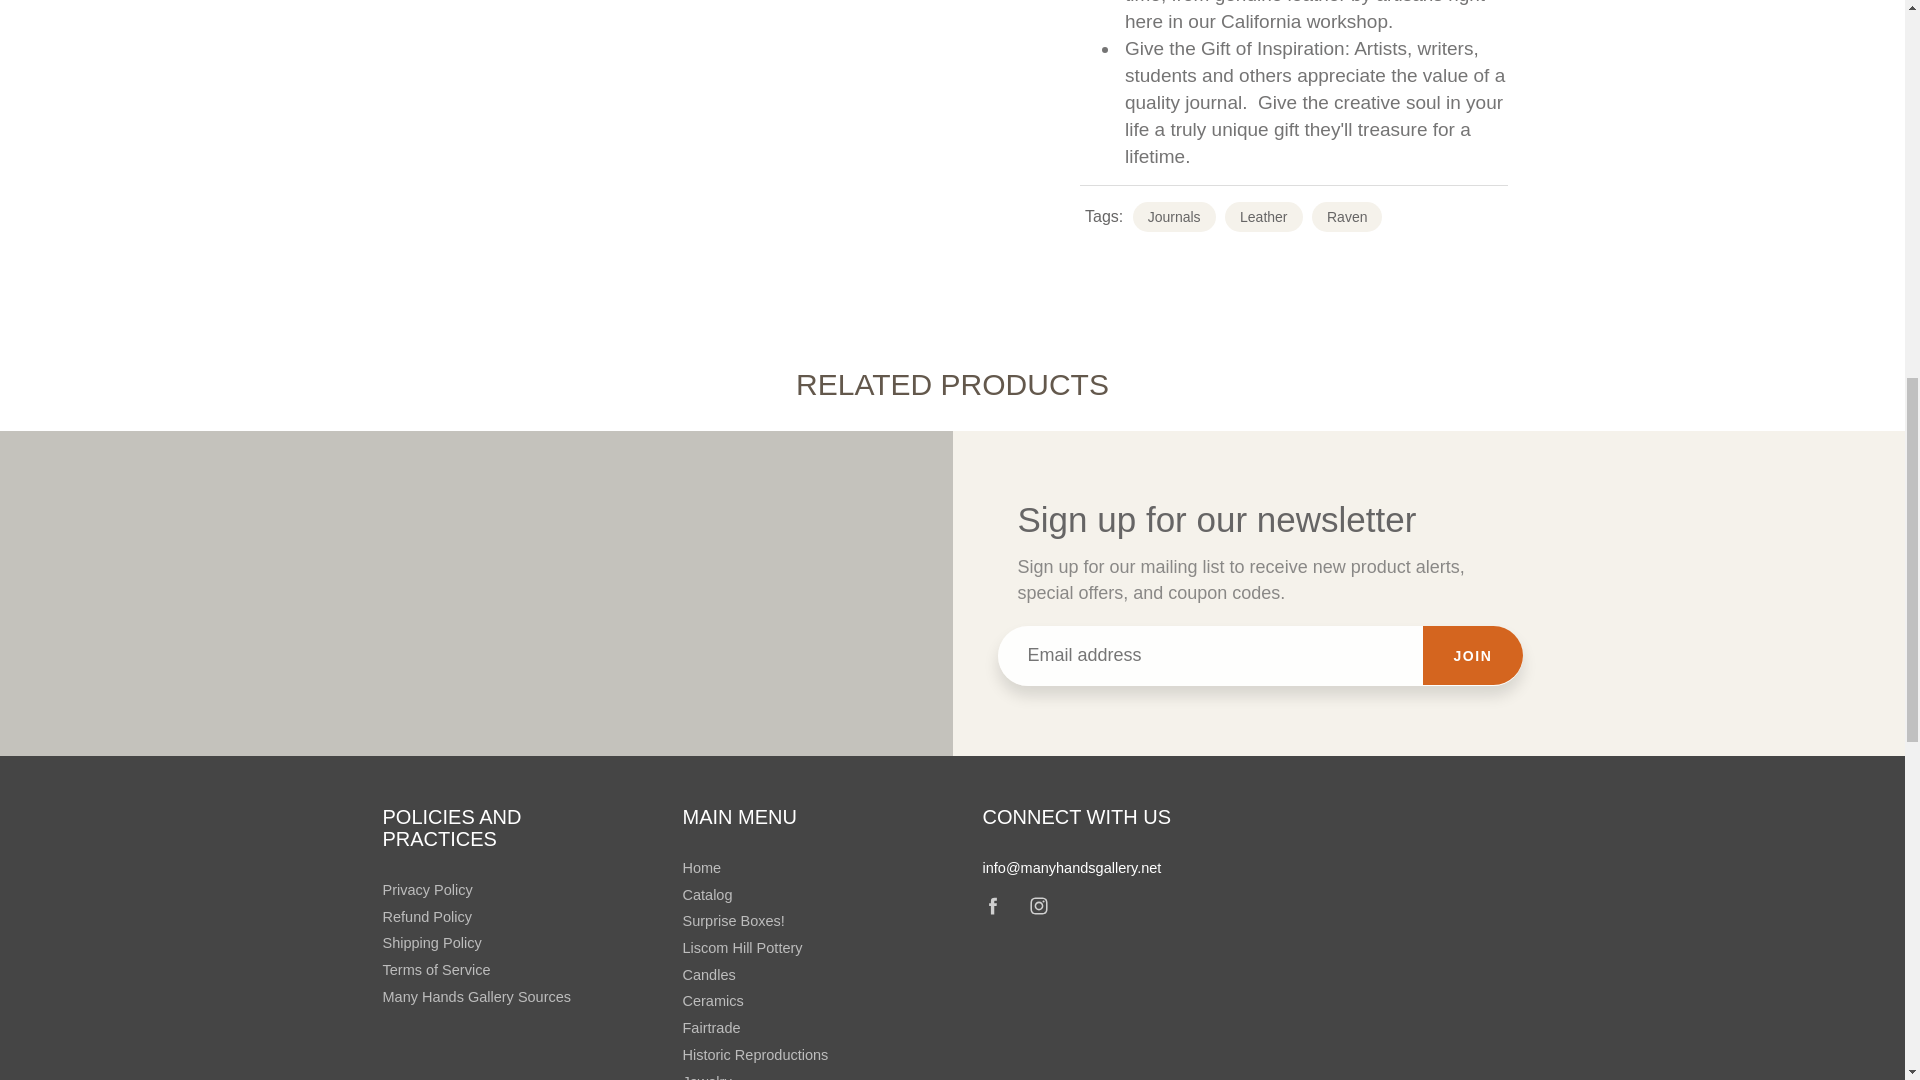 The height and width of the screenshot is (1080, 1920). What do you see at coordinates (993, 906) in the screenshot?
I see `Facebook` at bounding box center [993, 906].